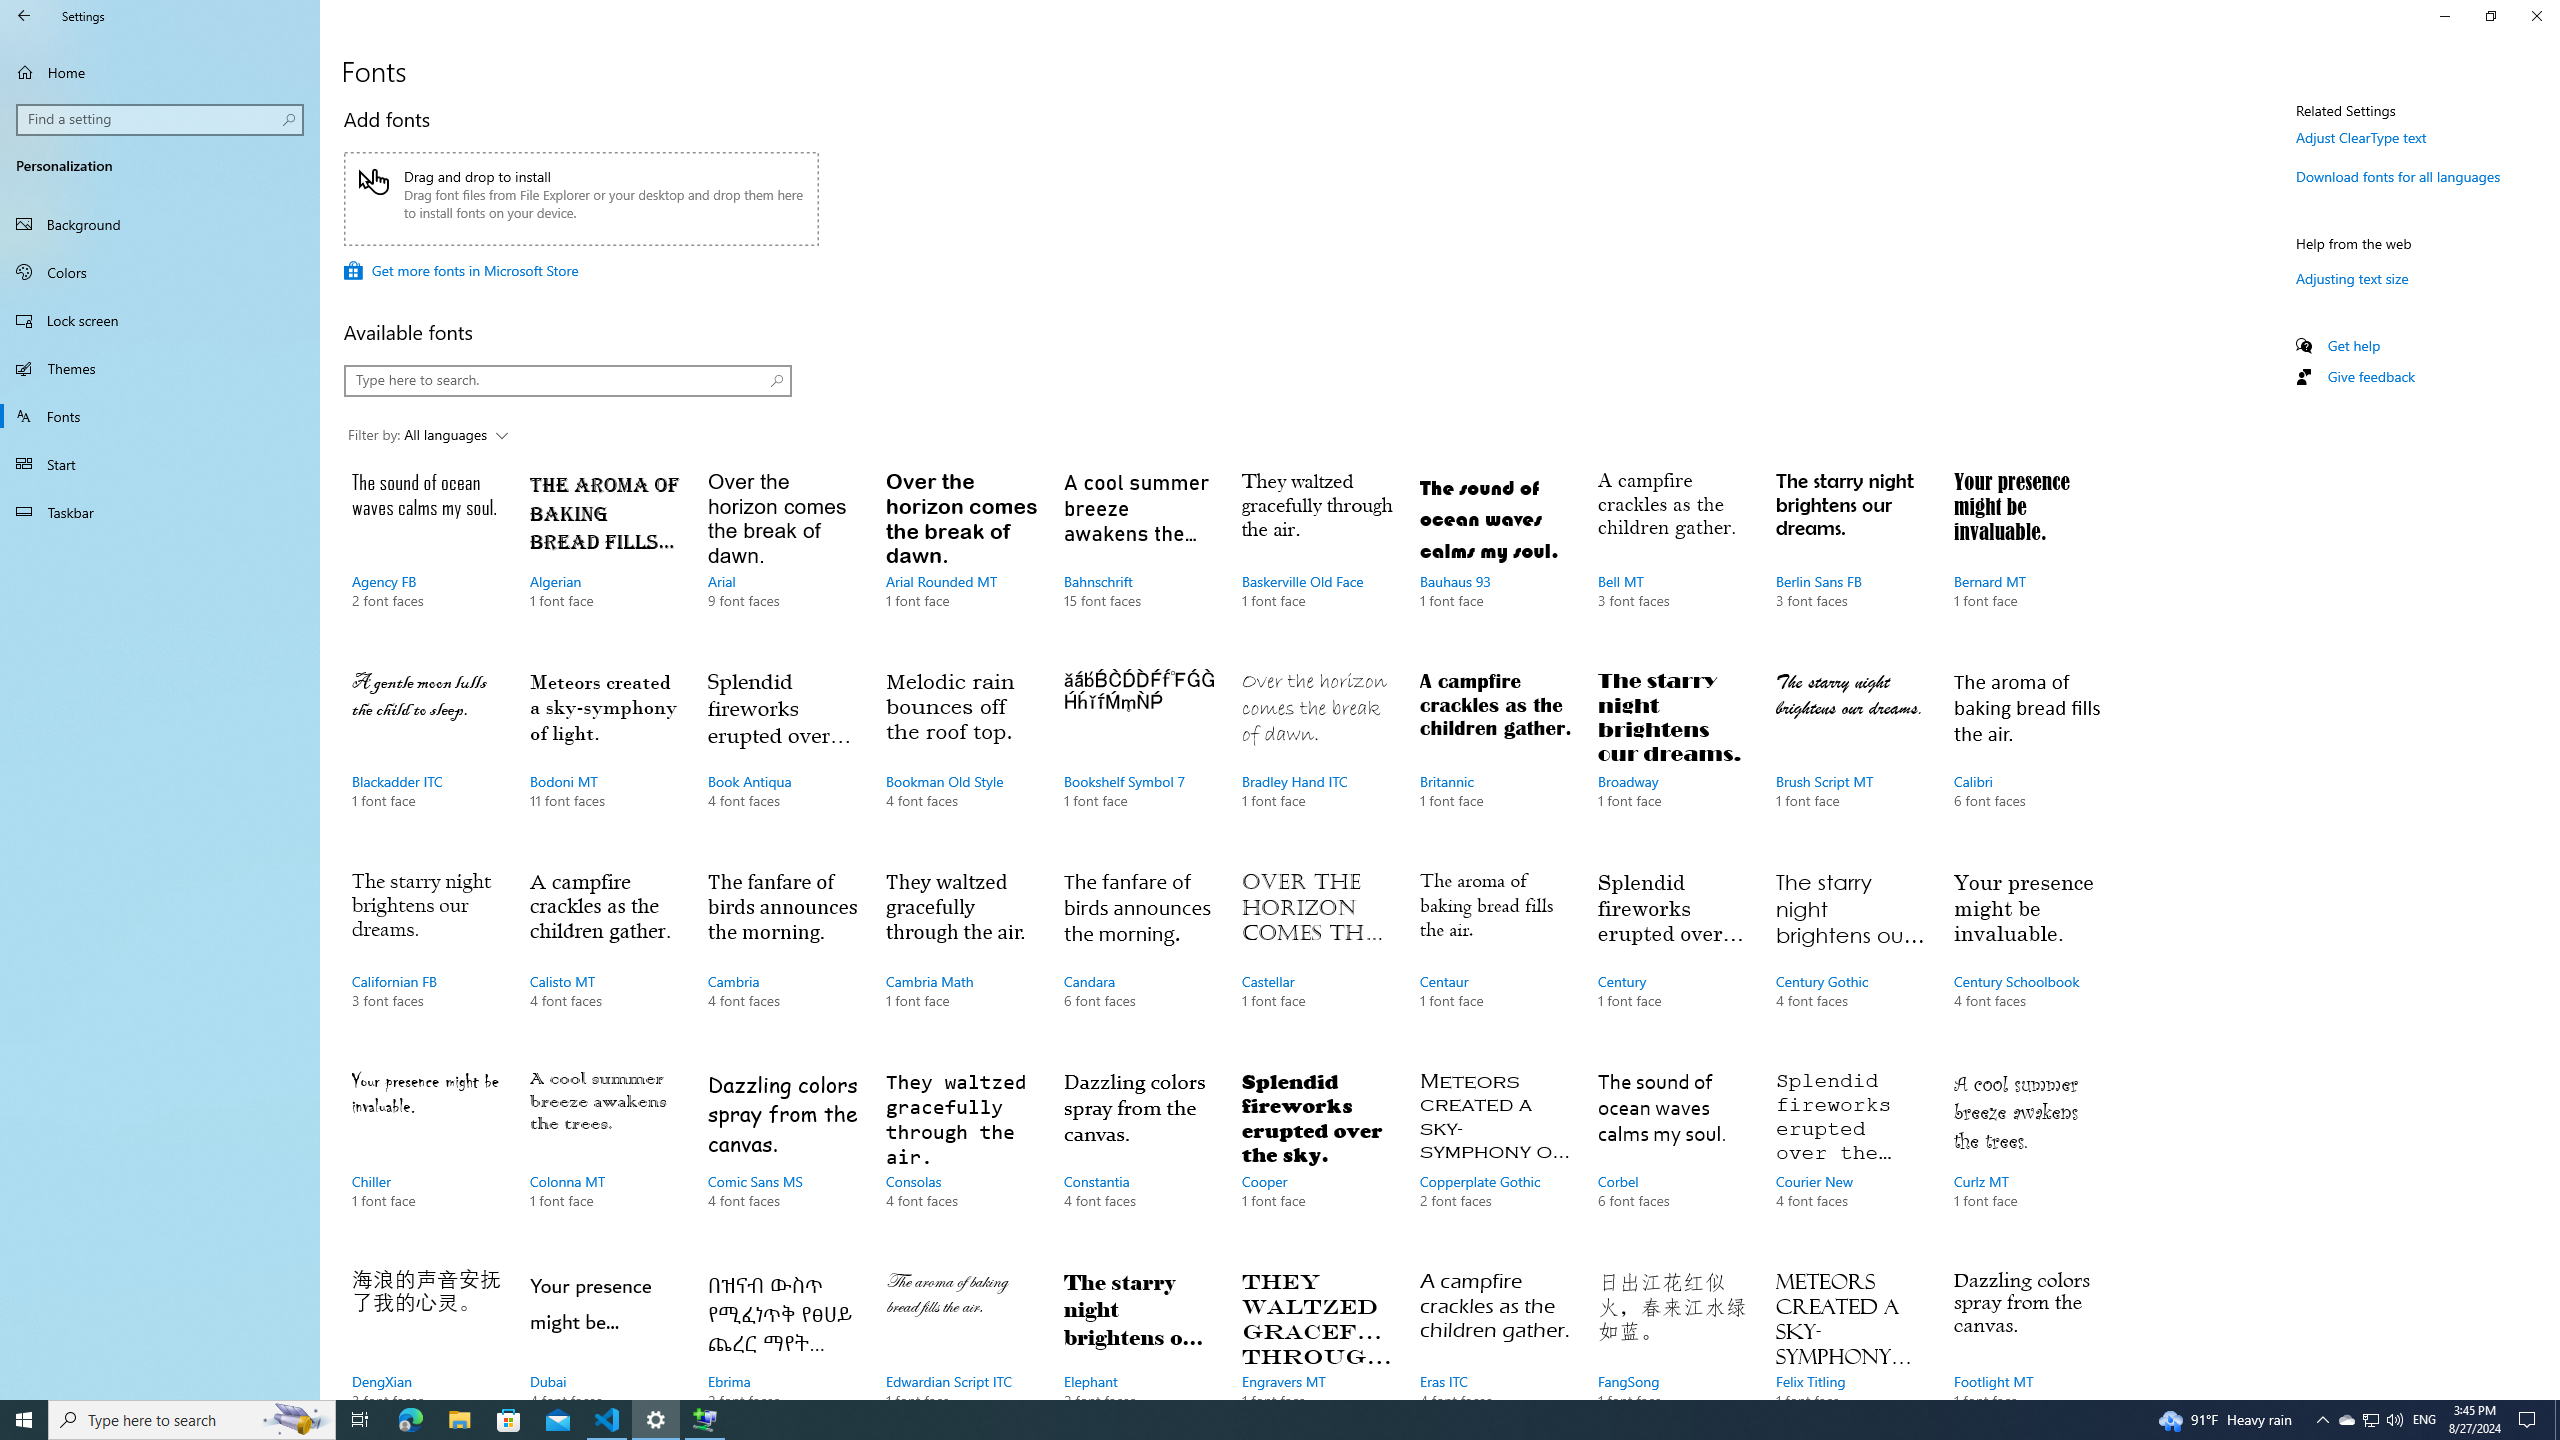  What do you see at coordinates (1317, 559) in the screenshot?
I see `Baskerville Old Face, 1 font face` at bounding box center [1317, 559].